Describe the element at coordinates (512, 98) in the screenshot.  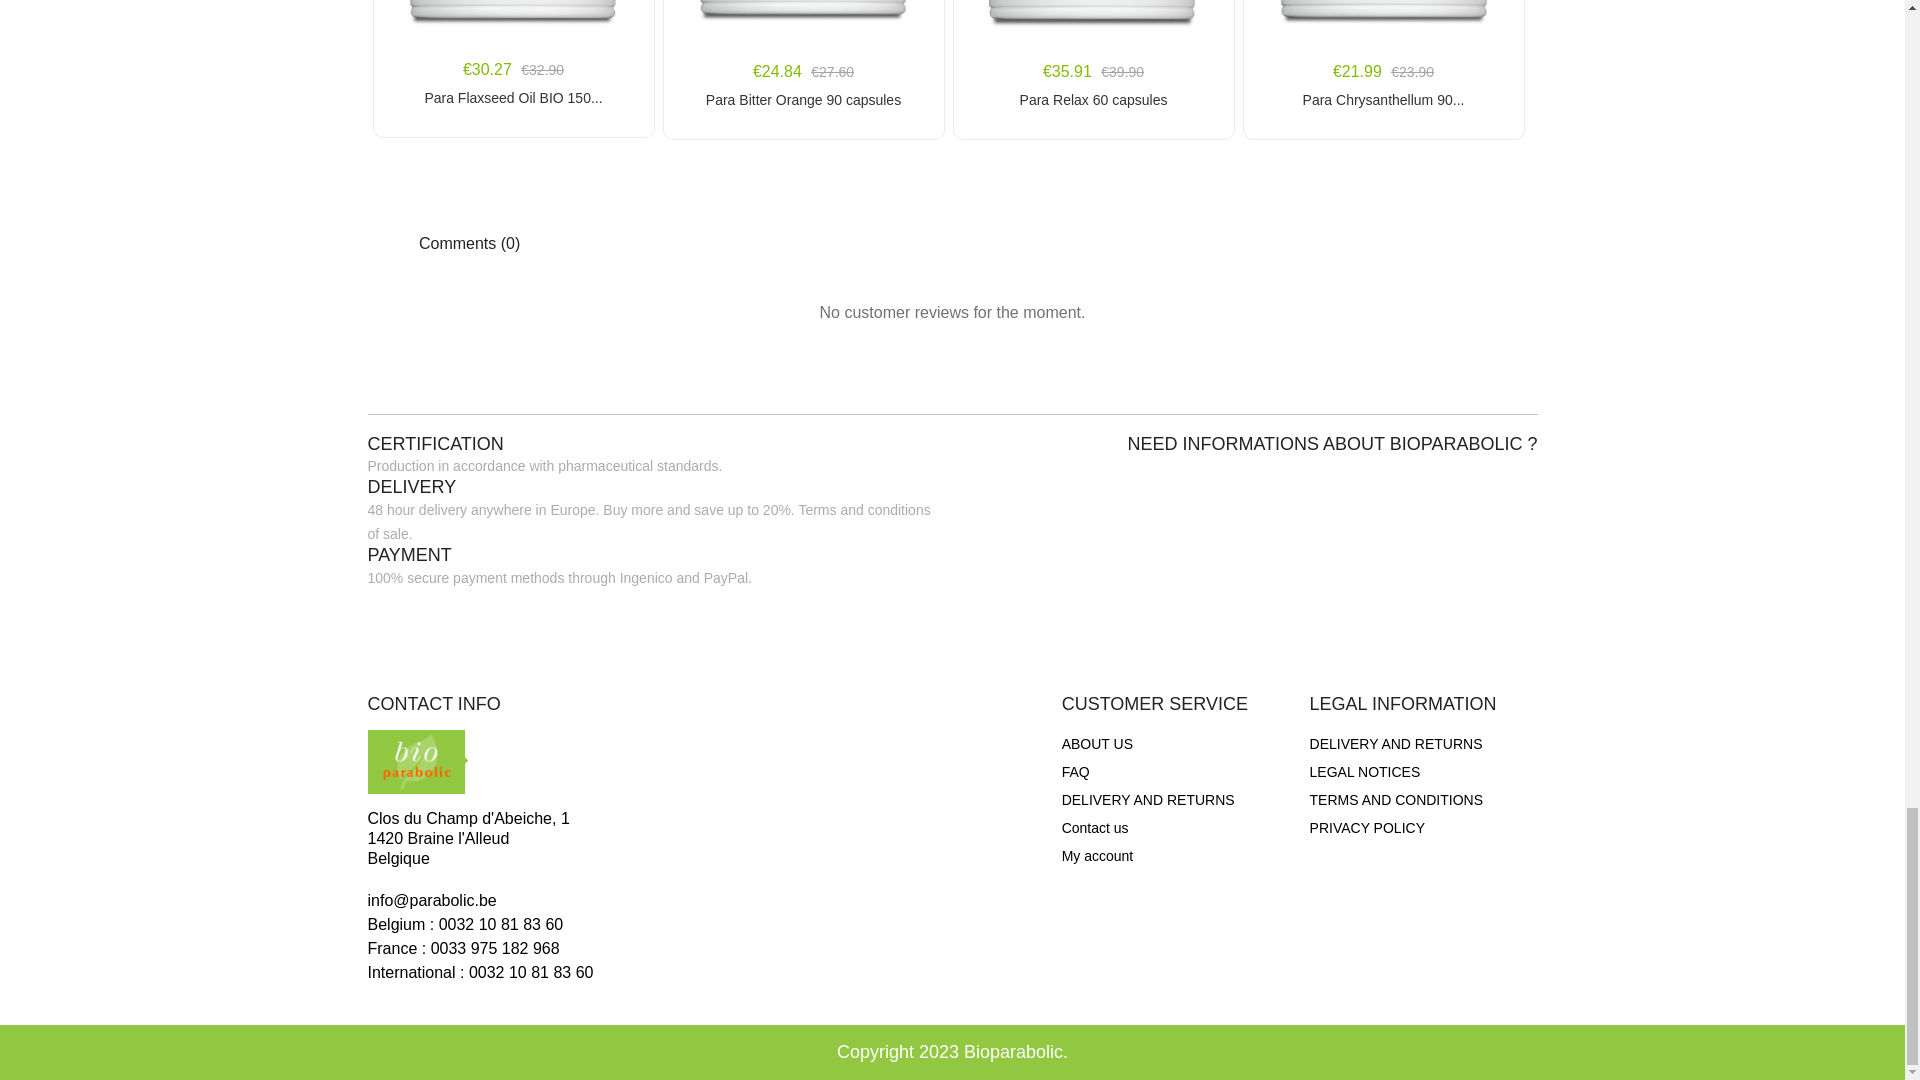
I see `Para Flaxseed Oil BIO 150 capsules` at that location.